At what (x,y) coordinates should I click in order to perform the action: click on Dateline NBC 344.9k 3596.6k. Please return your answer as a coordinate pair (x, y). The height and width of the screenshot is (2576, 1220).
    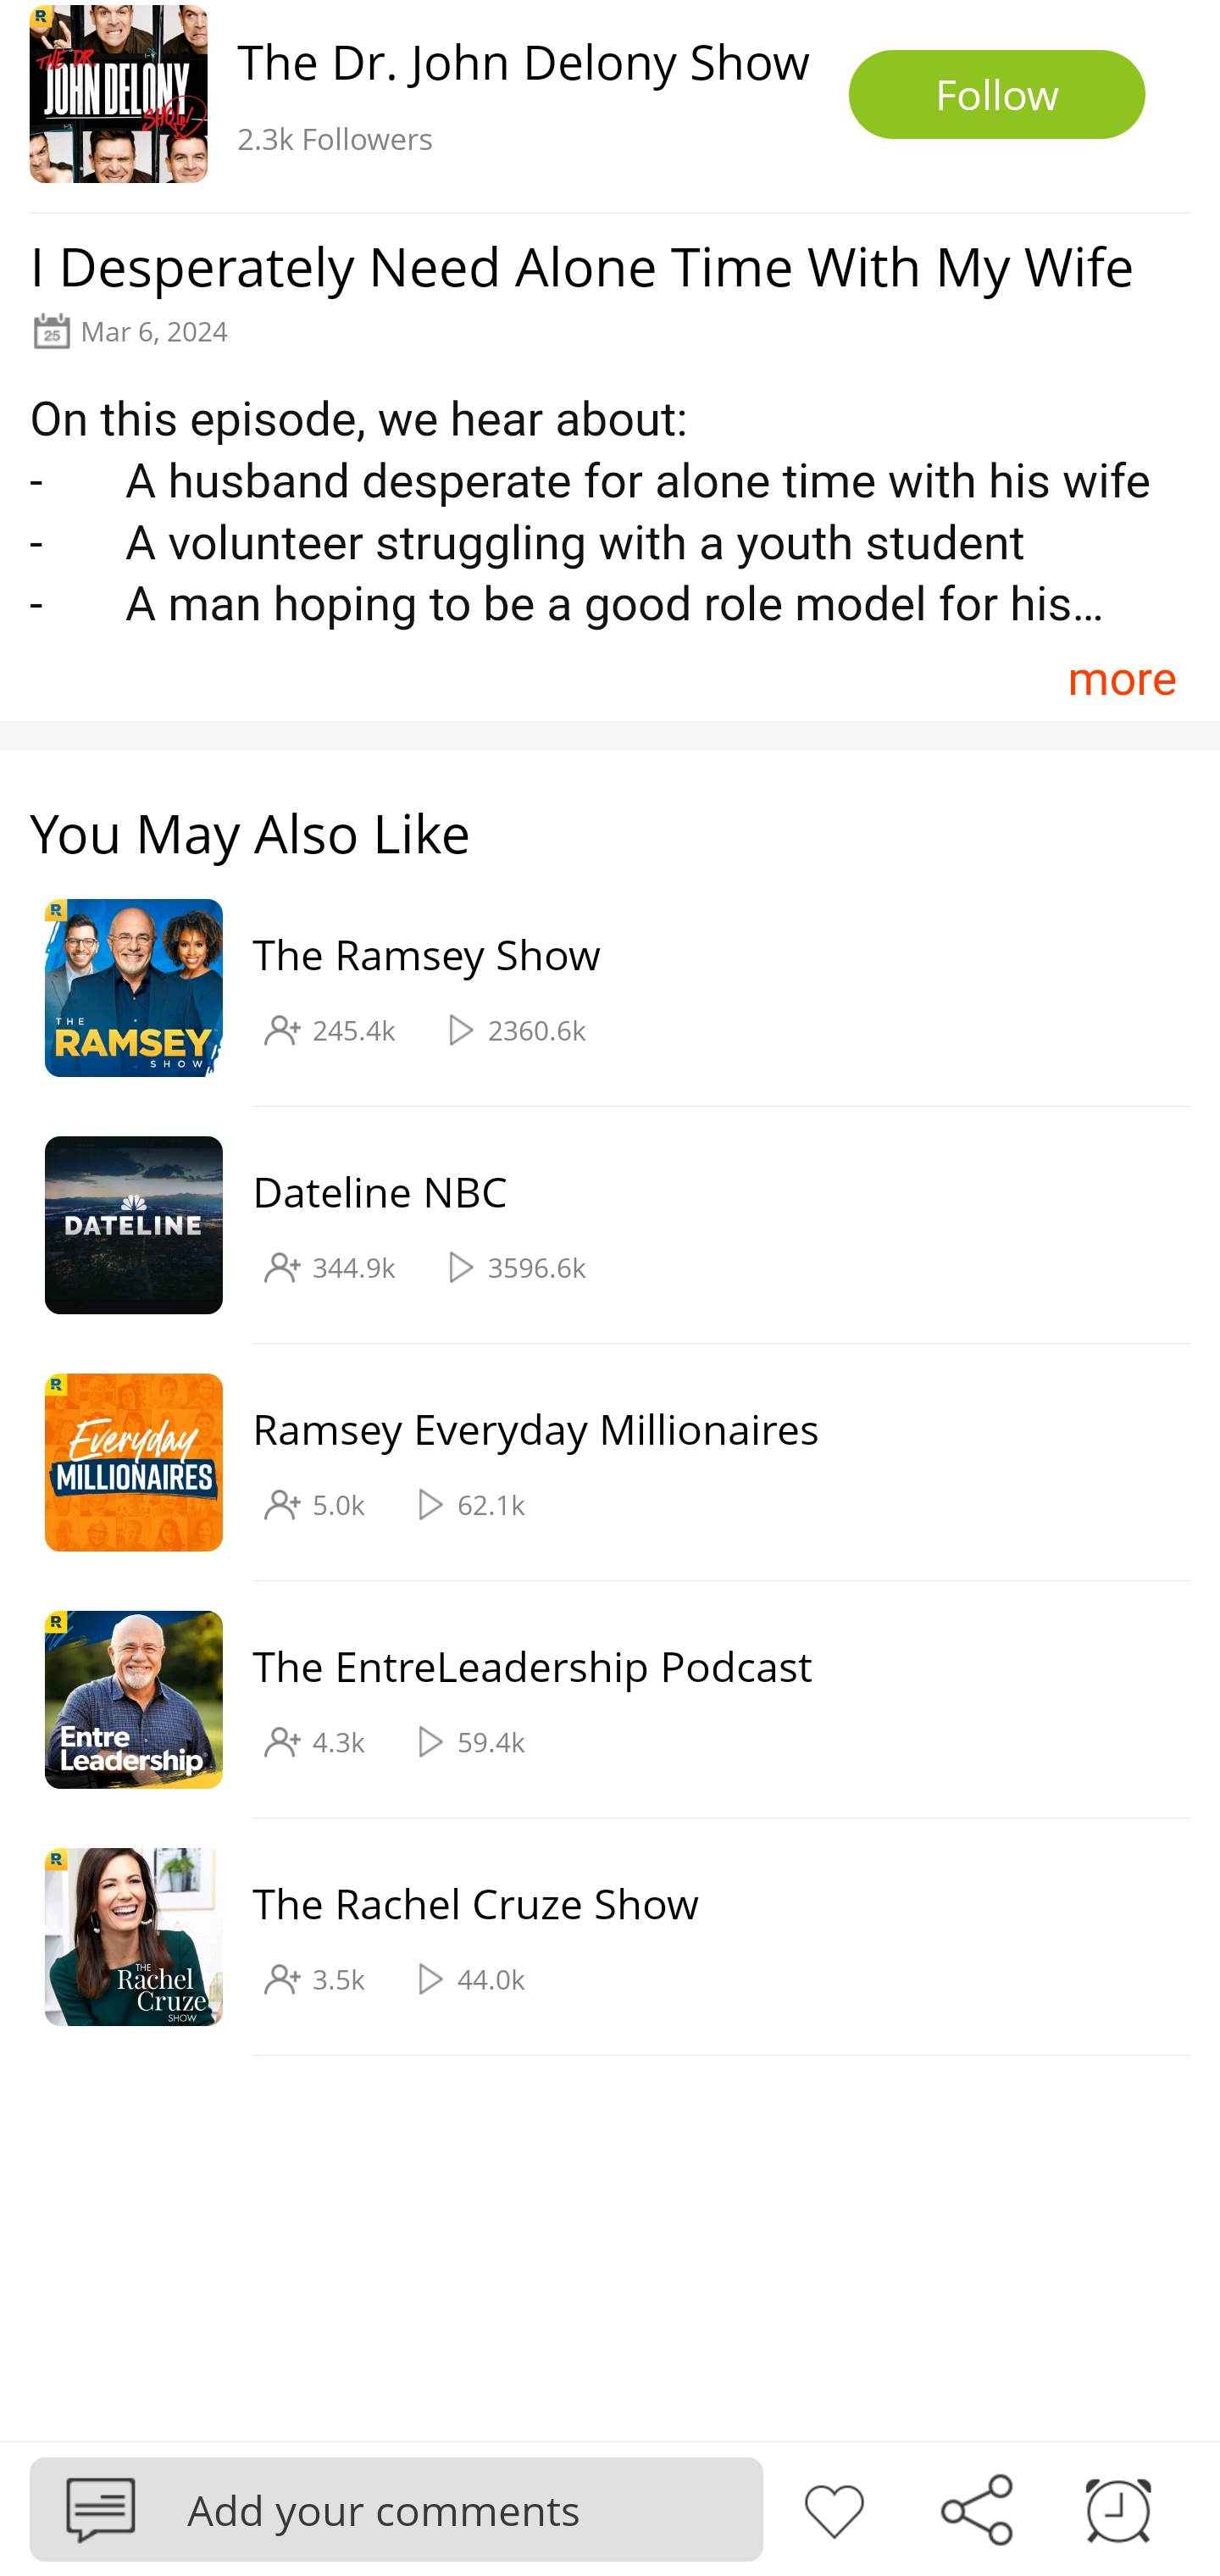
    Looking at the image, I should click on (595, 1225).